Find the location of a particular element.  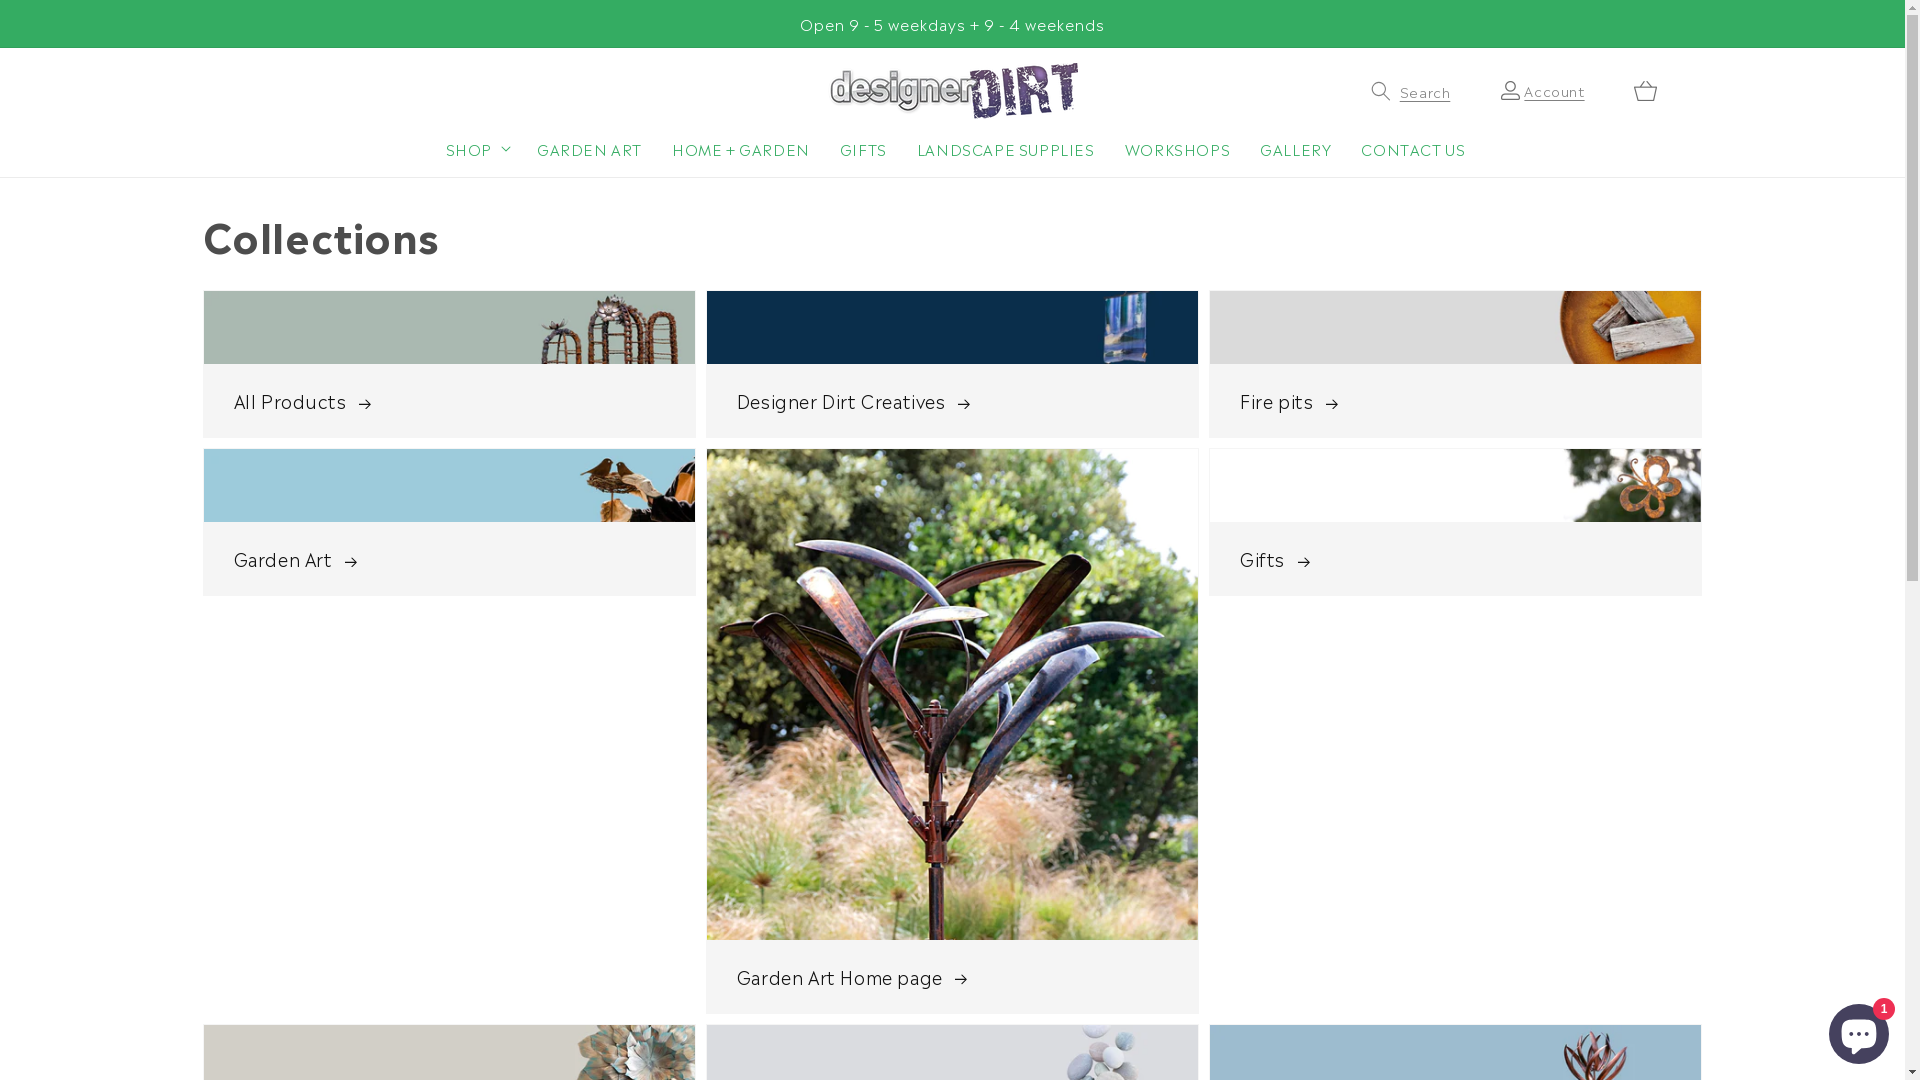

Fire pits  is located at coordinates (1456, 364).